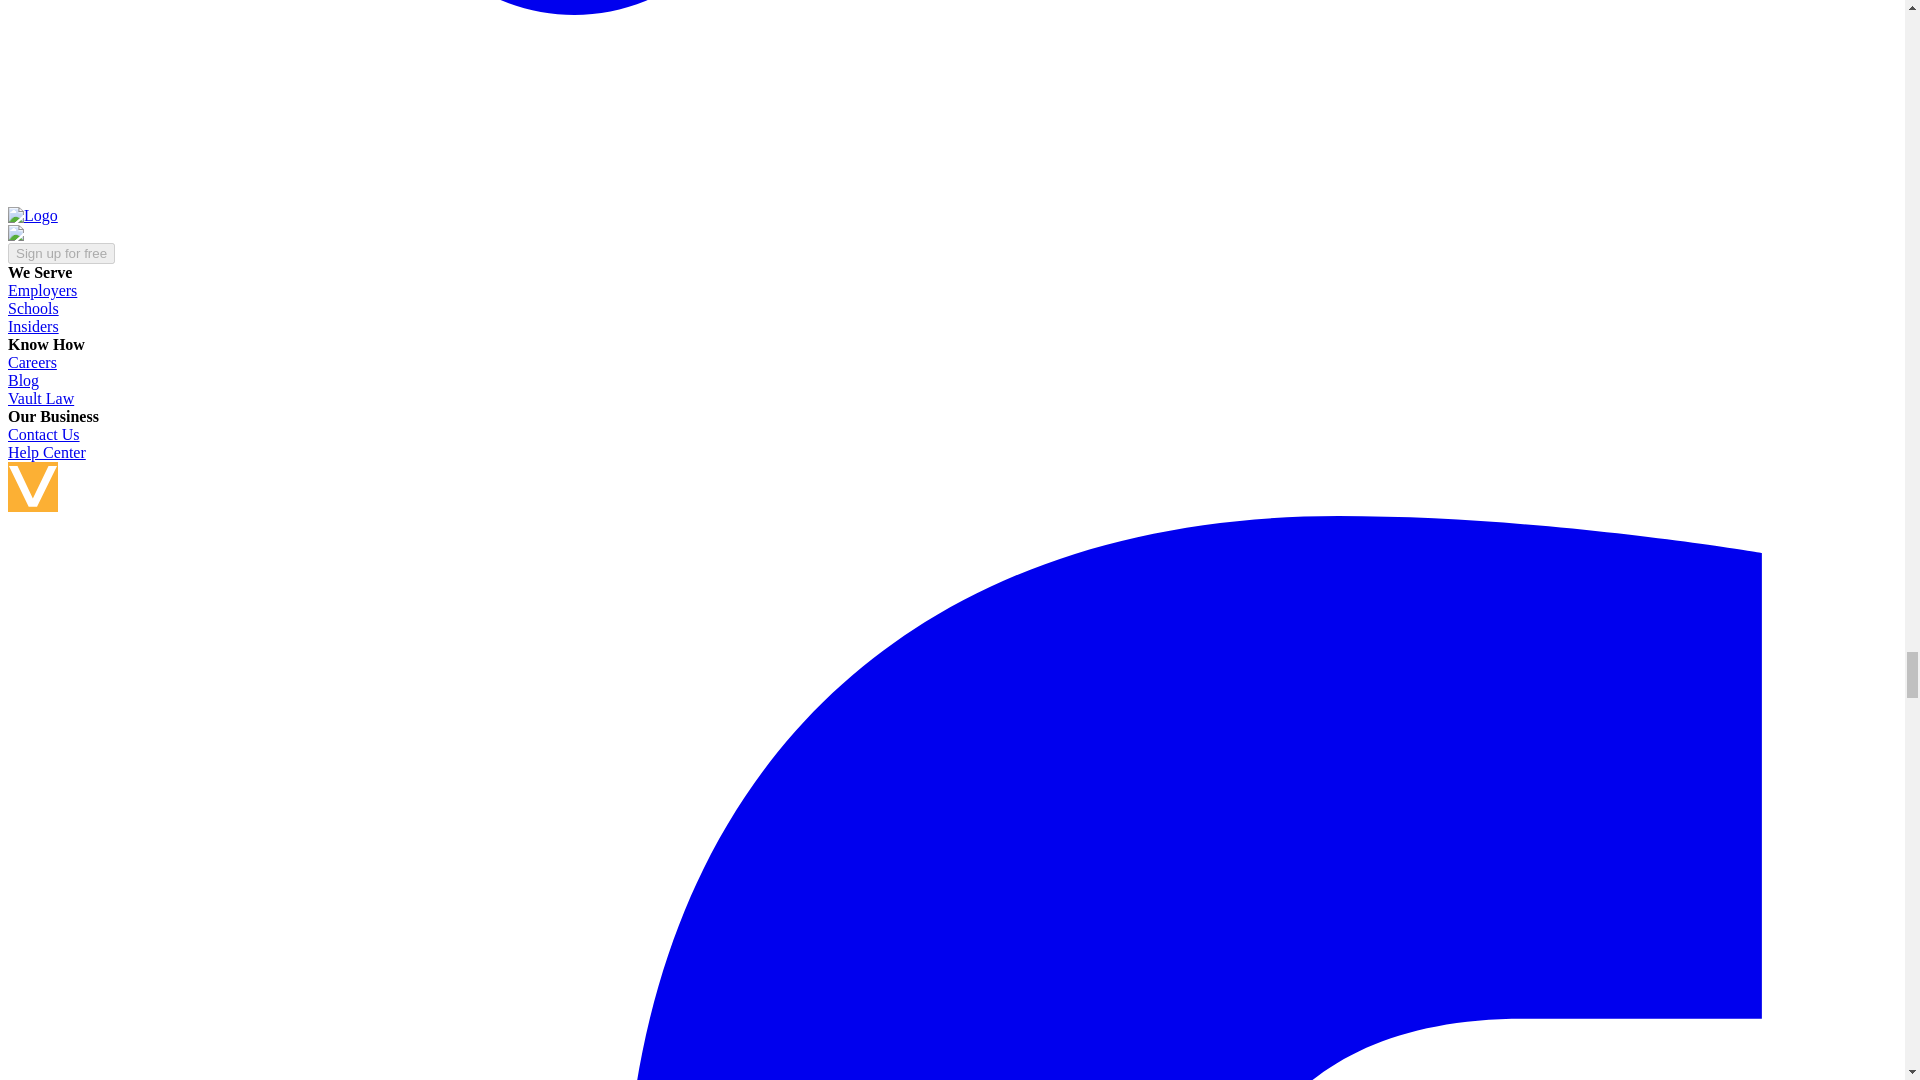  What do you see at coordinates (46, 452) in the screenshot?
I see `Help Center` at bounding box center [46, 452].